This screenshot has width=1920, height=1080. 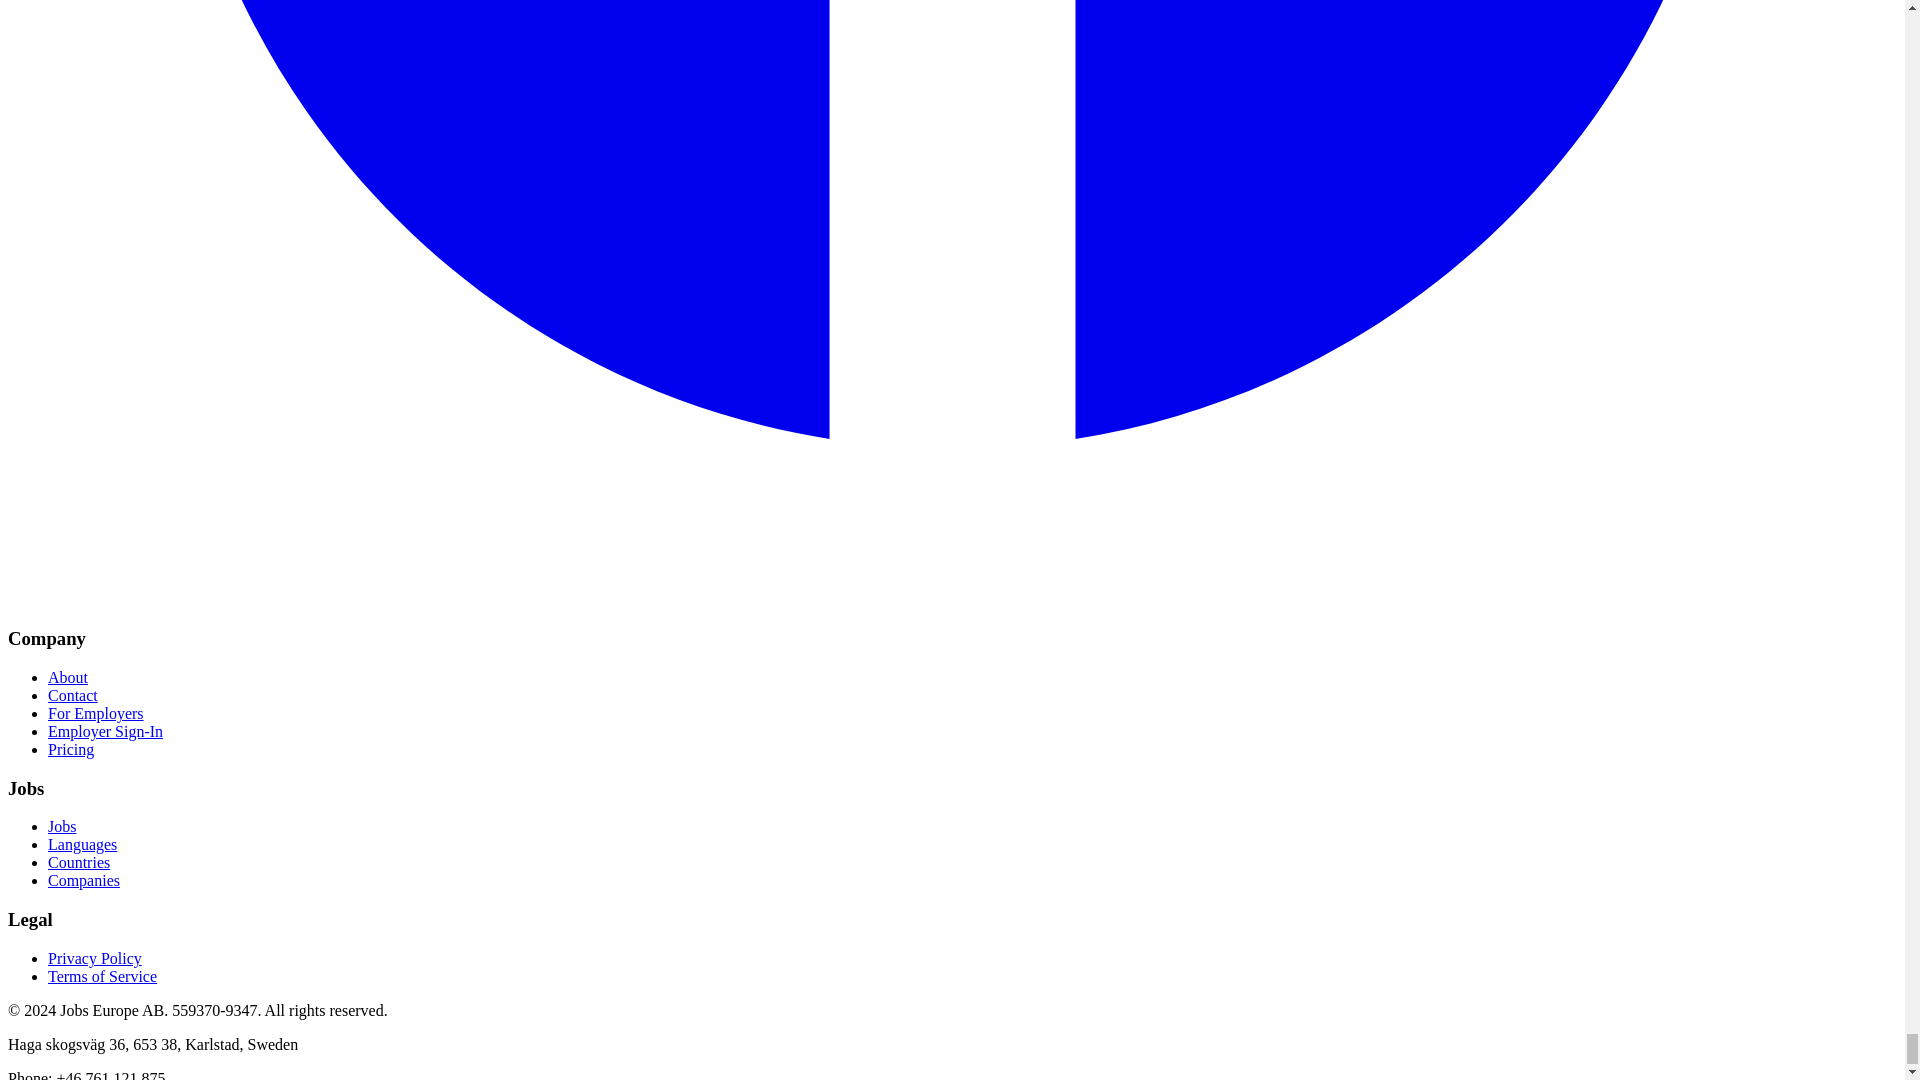 I want to click on Privacy Policy, so click(x=95, y=958).